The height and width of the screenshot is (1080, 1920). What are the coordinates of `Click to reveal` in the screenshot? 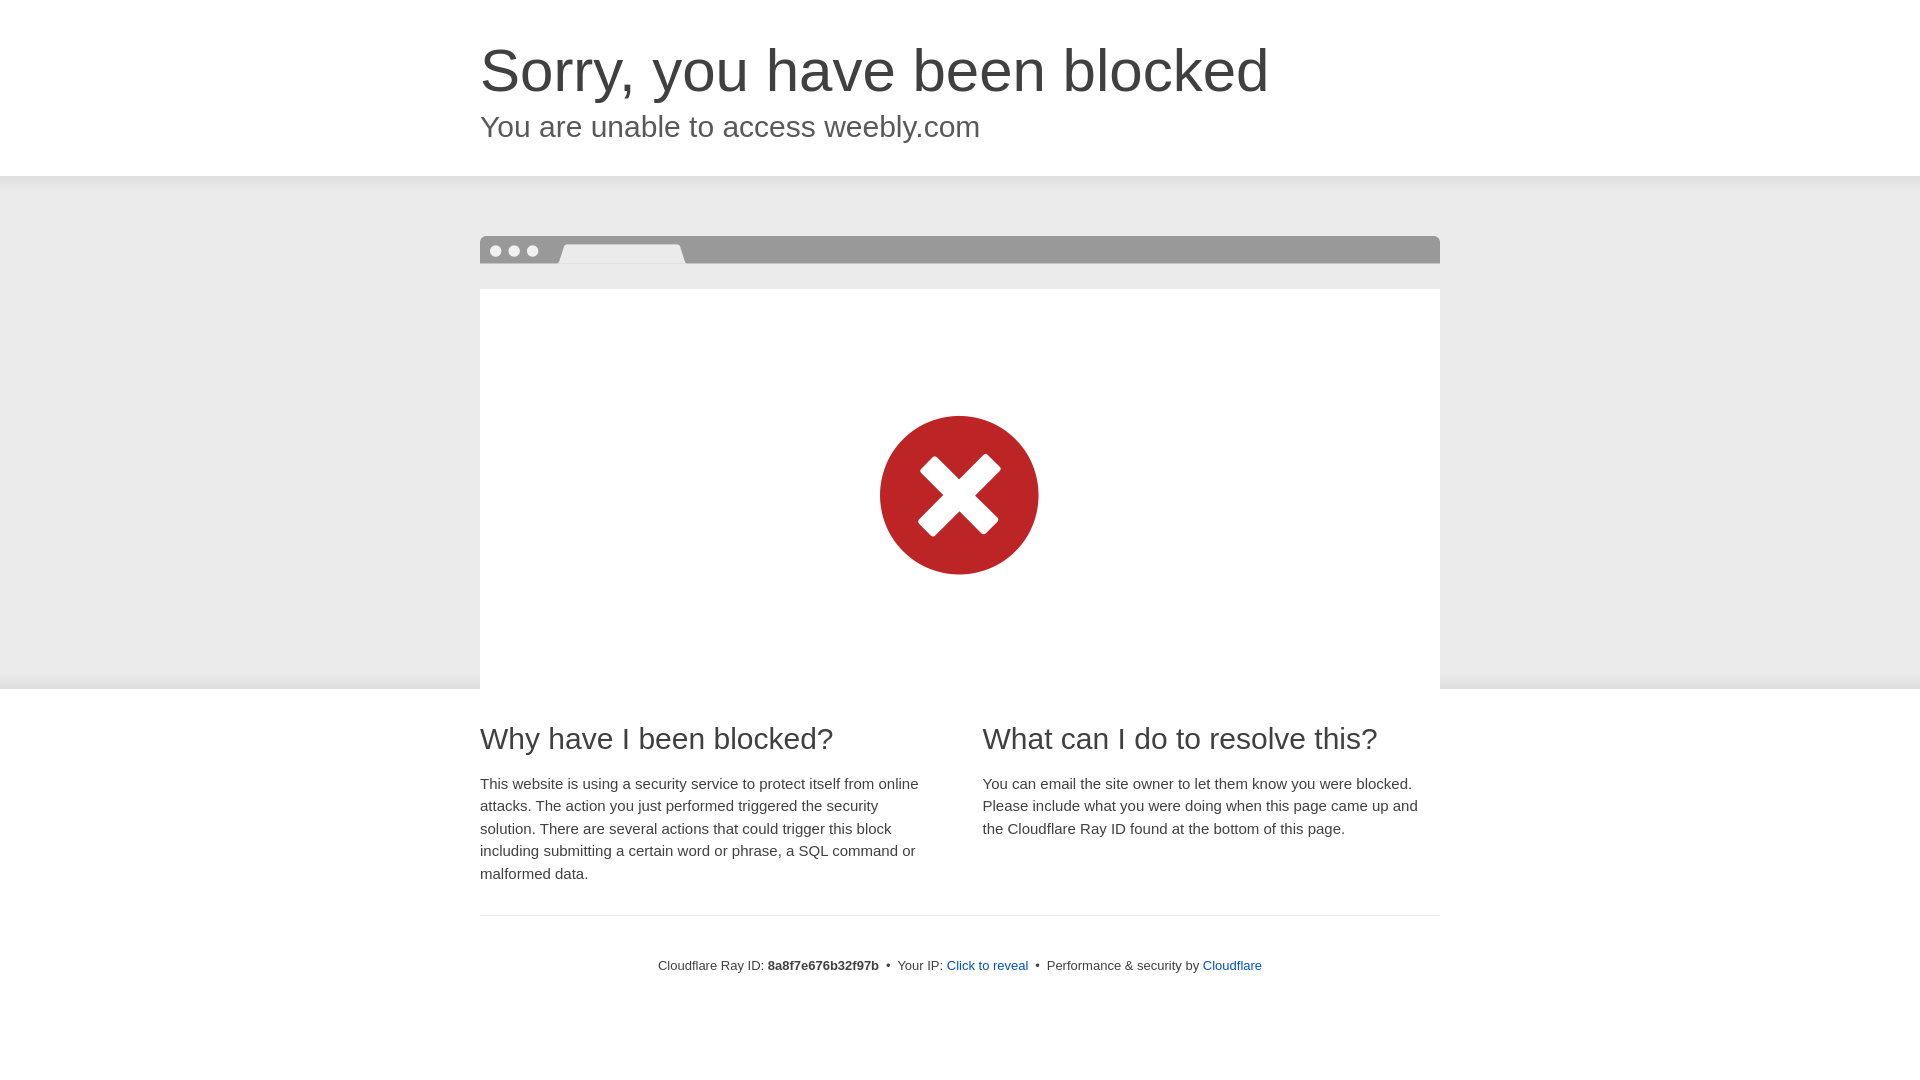 It's located at (988, 966).